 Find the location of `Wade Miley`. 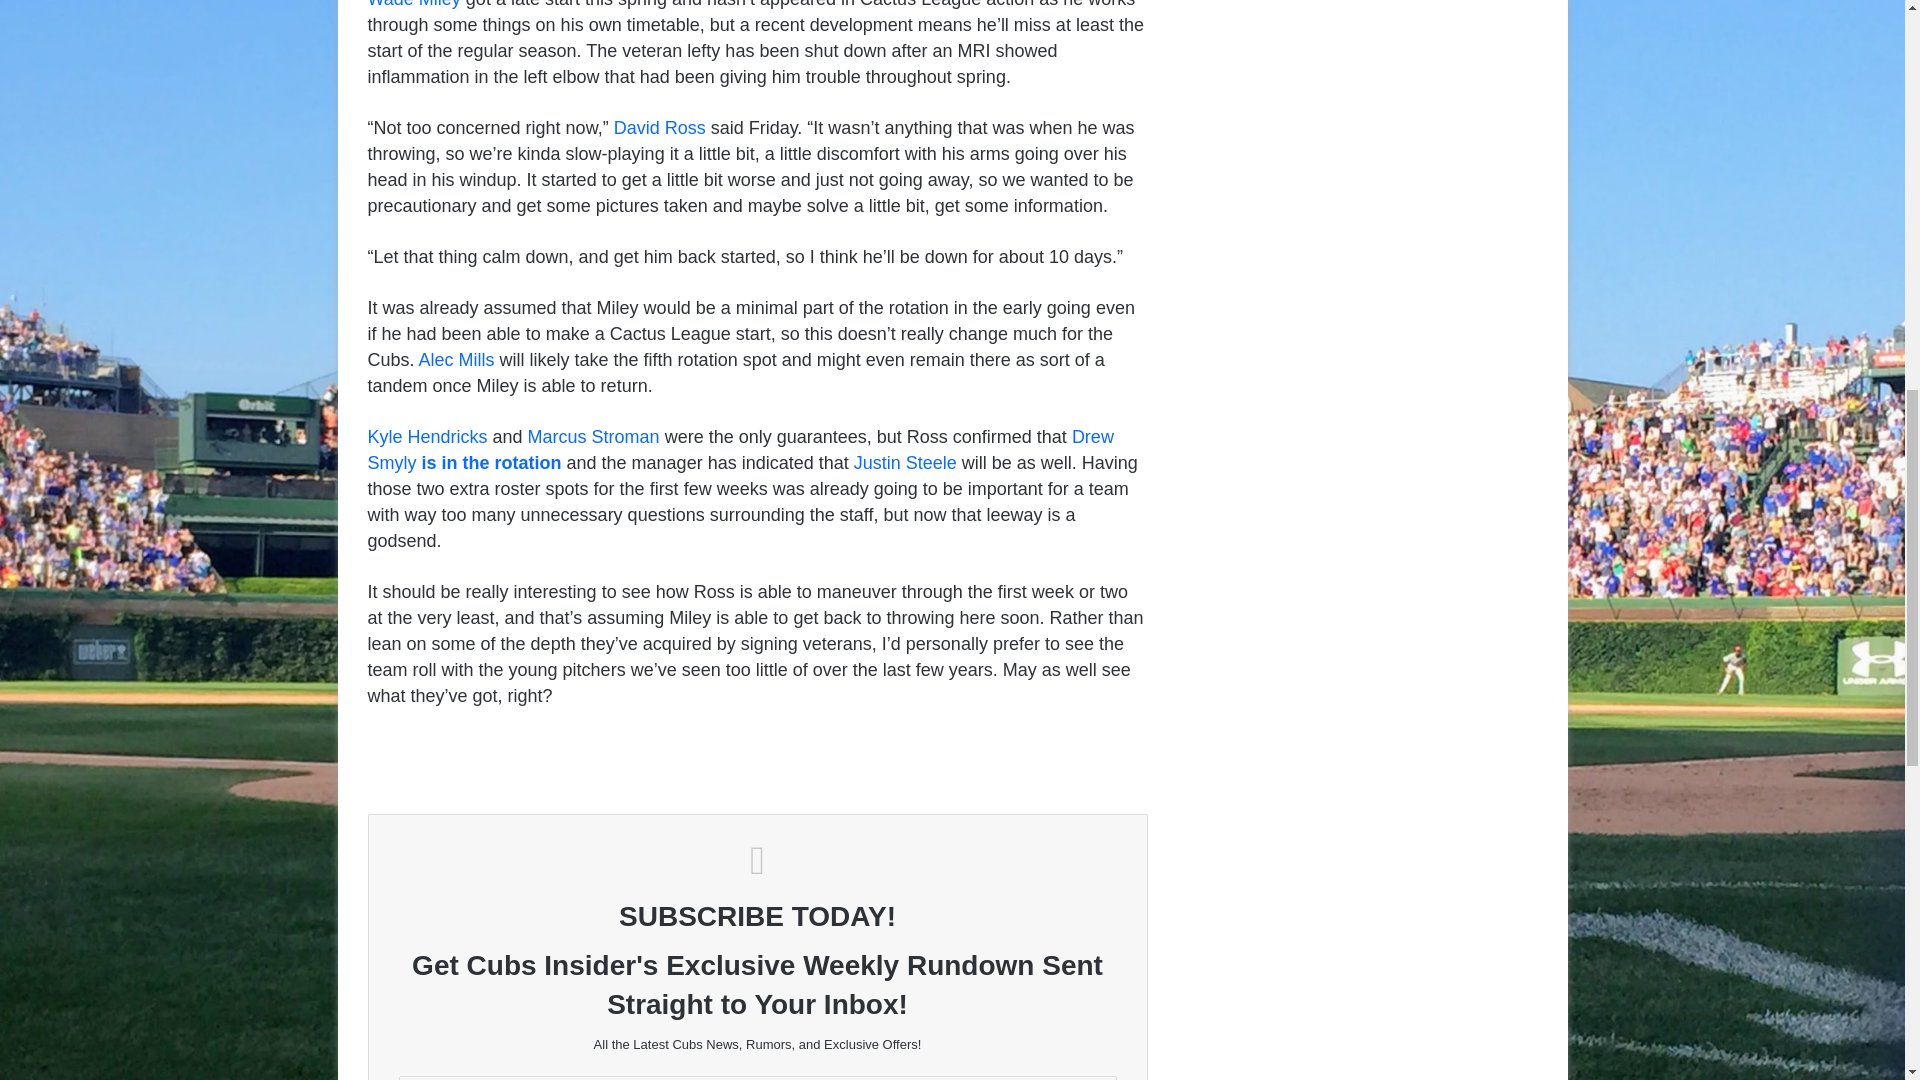

Wade Miley is located at coordinates (414, 4).